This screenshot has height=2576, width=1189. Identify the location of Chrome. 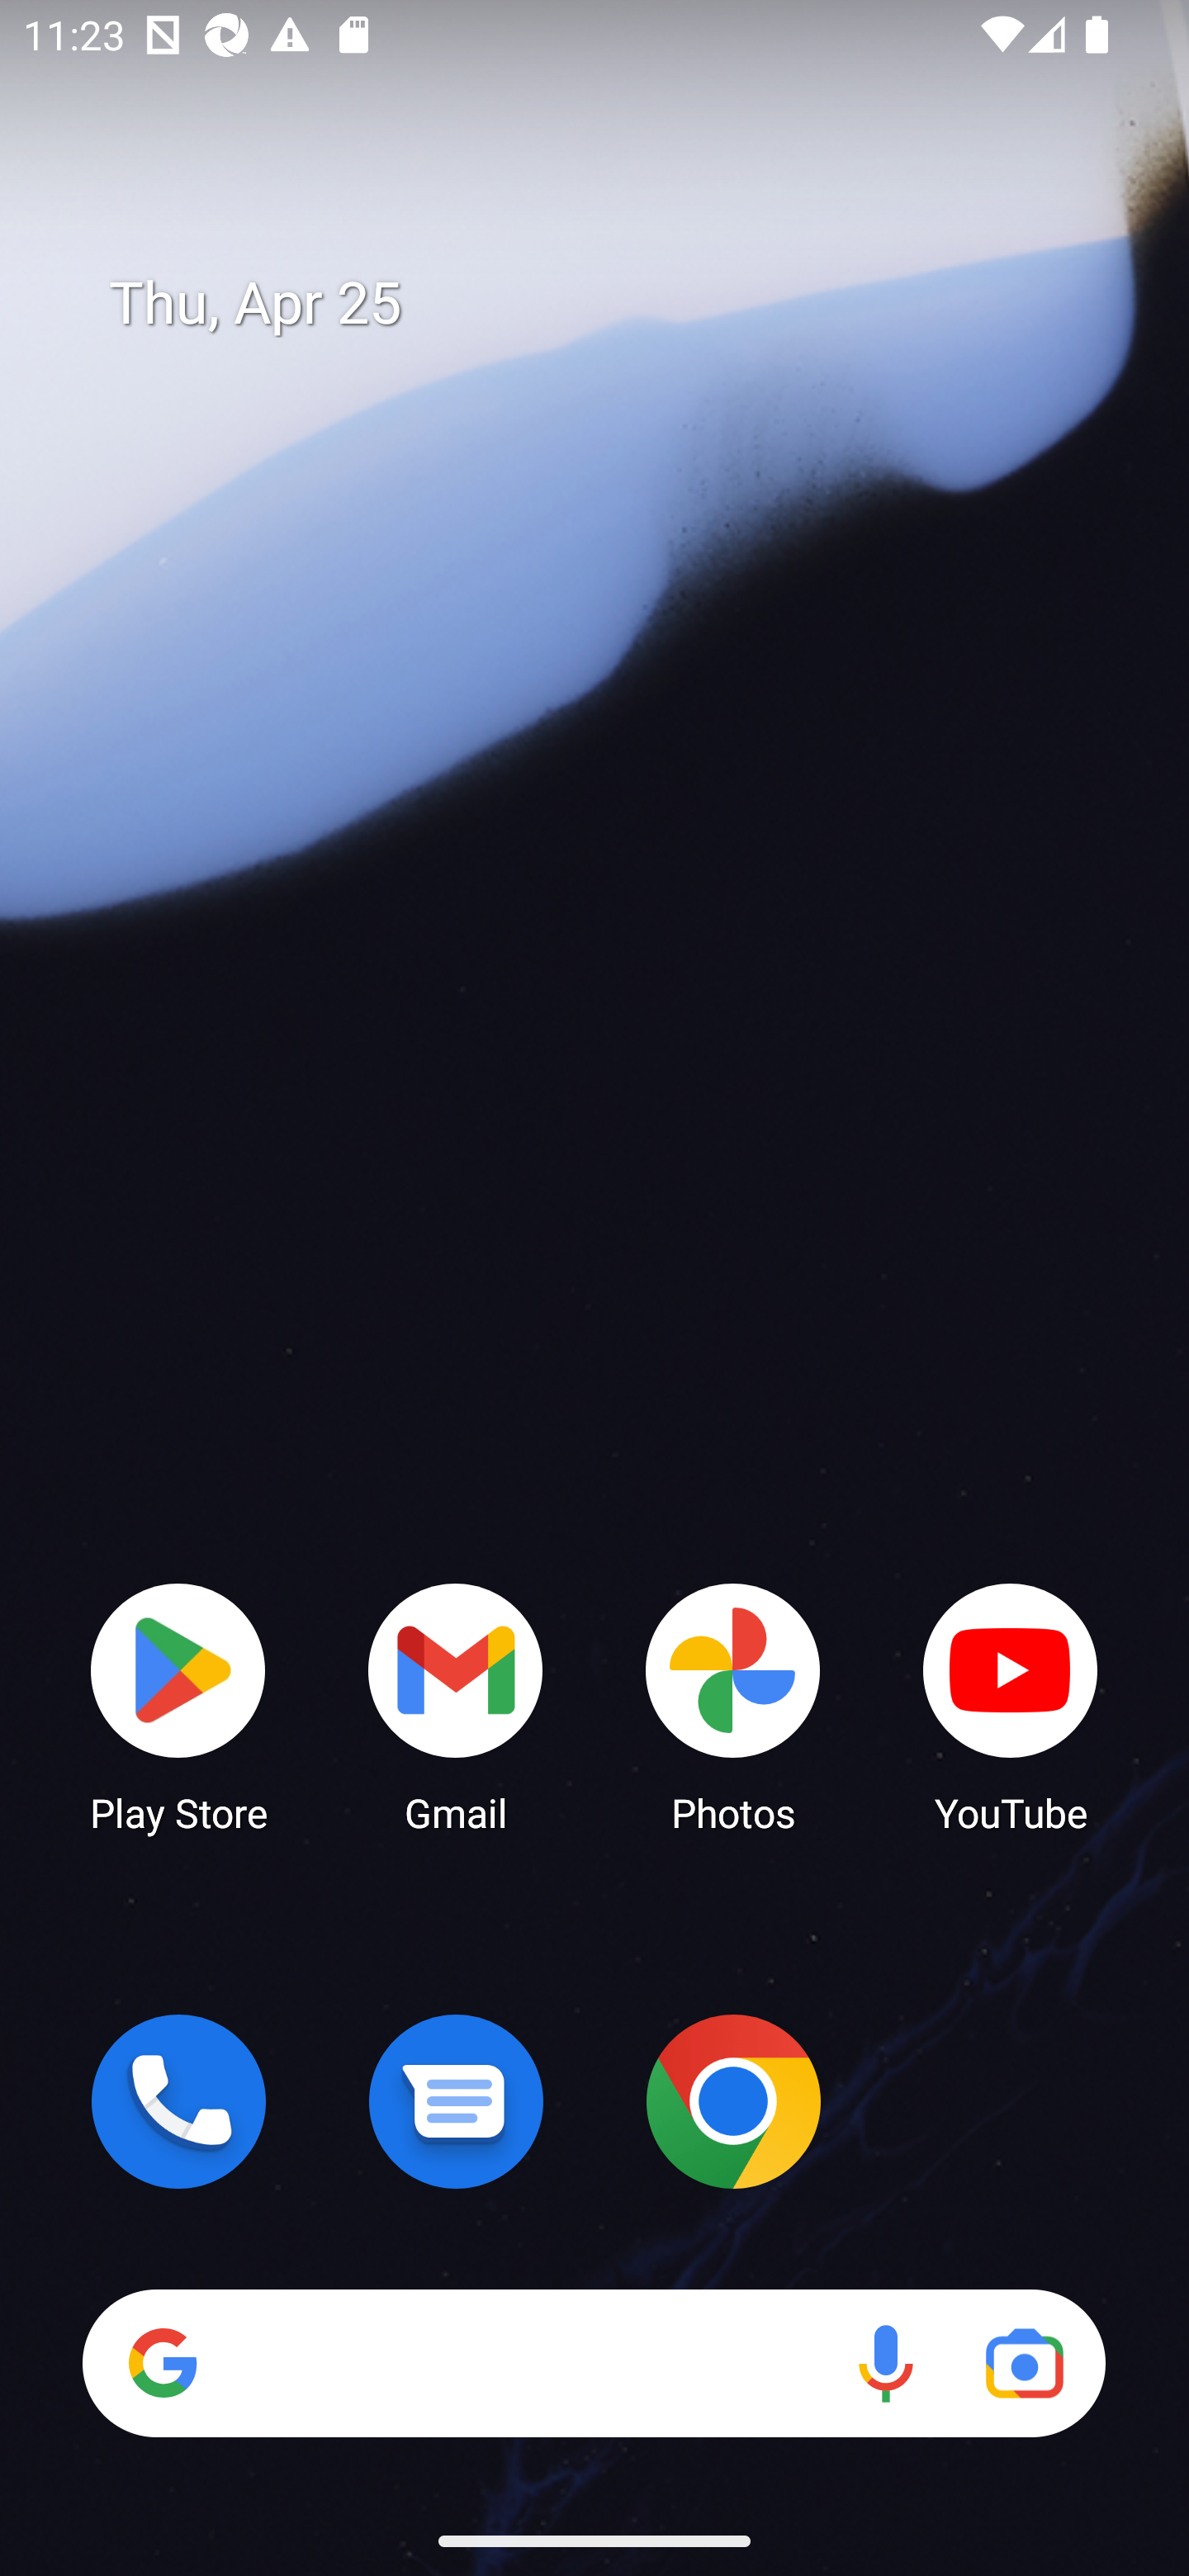
(733, 2101).